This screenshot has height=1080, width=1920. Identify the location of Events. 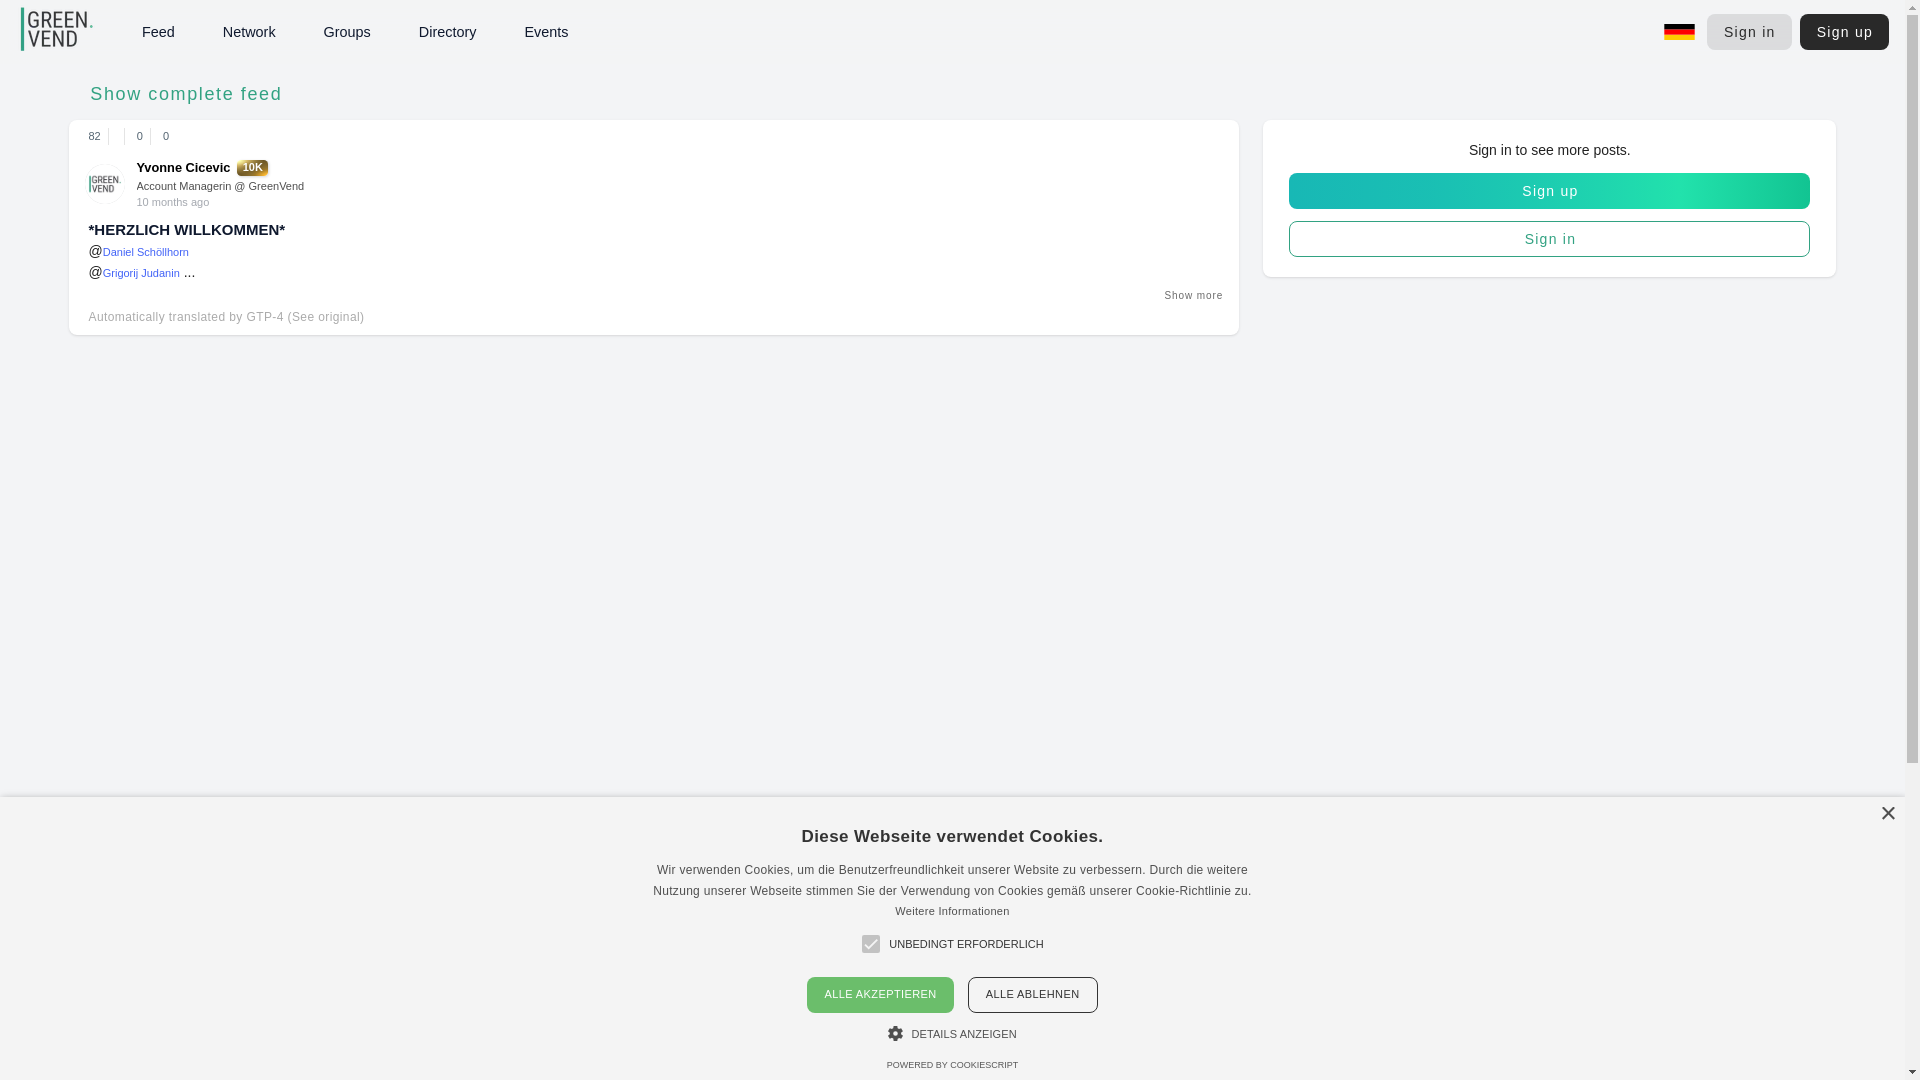
(592, 31).